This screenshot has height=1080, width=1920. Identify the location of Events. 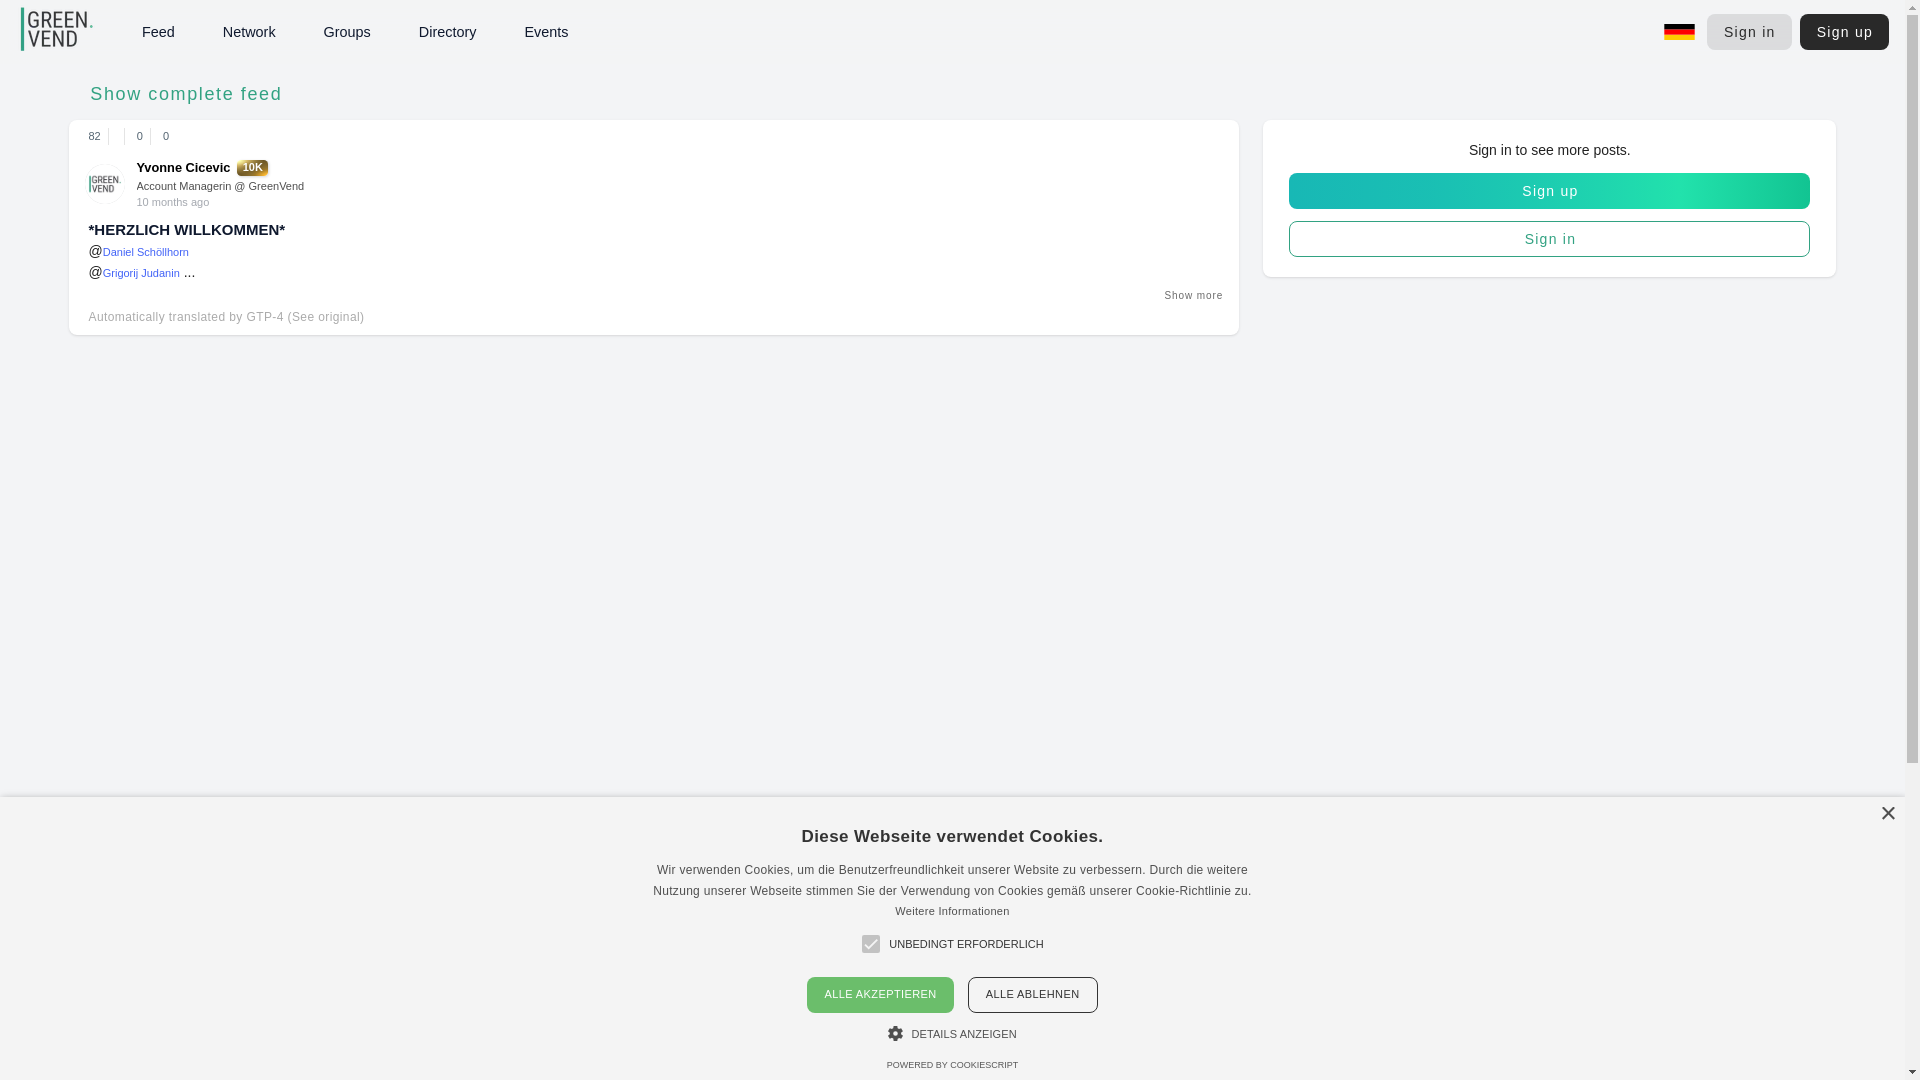
(592, 31).